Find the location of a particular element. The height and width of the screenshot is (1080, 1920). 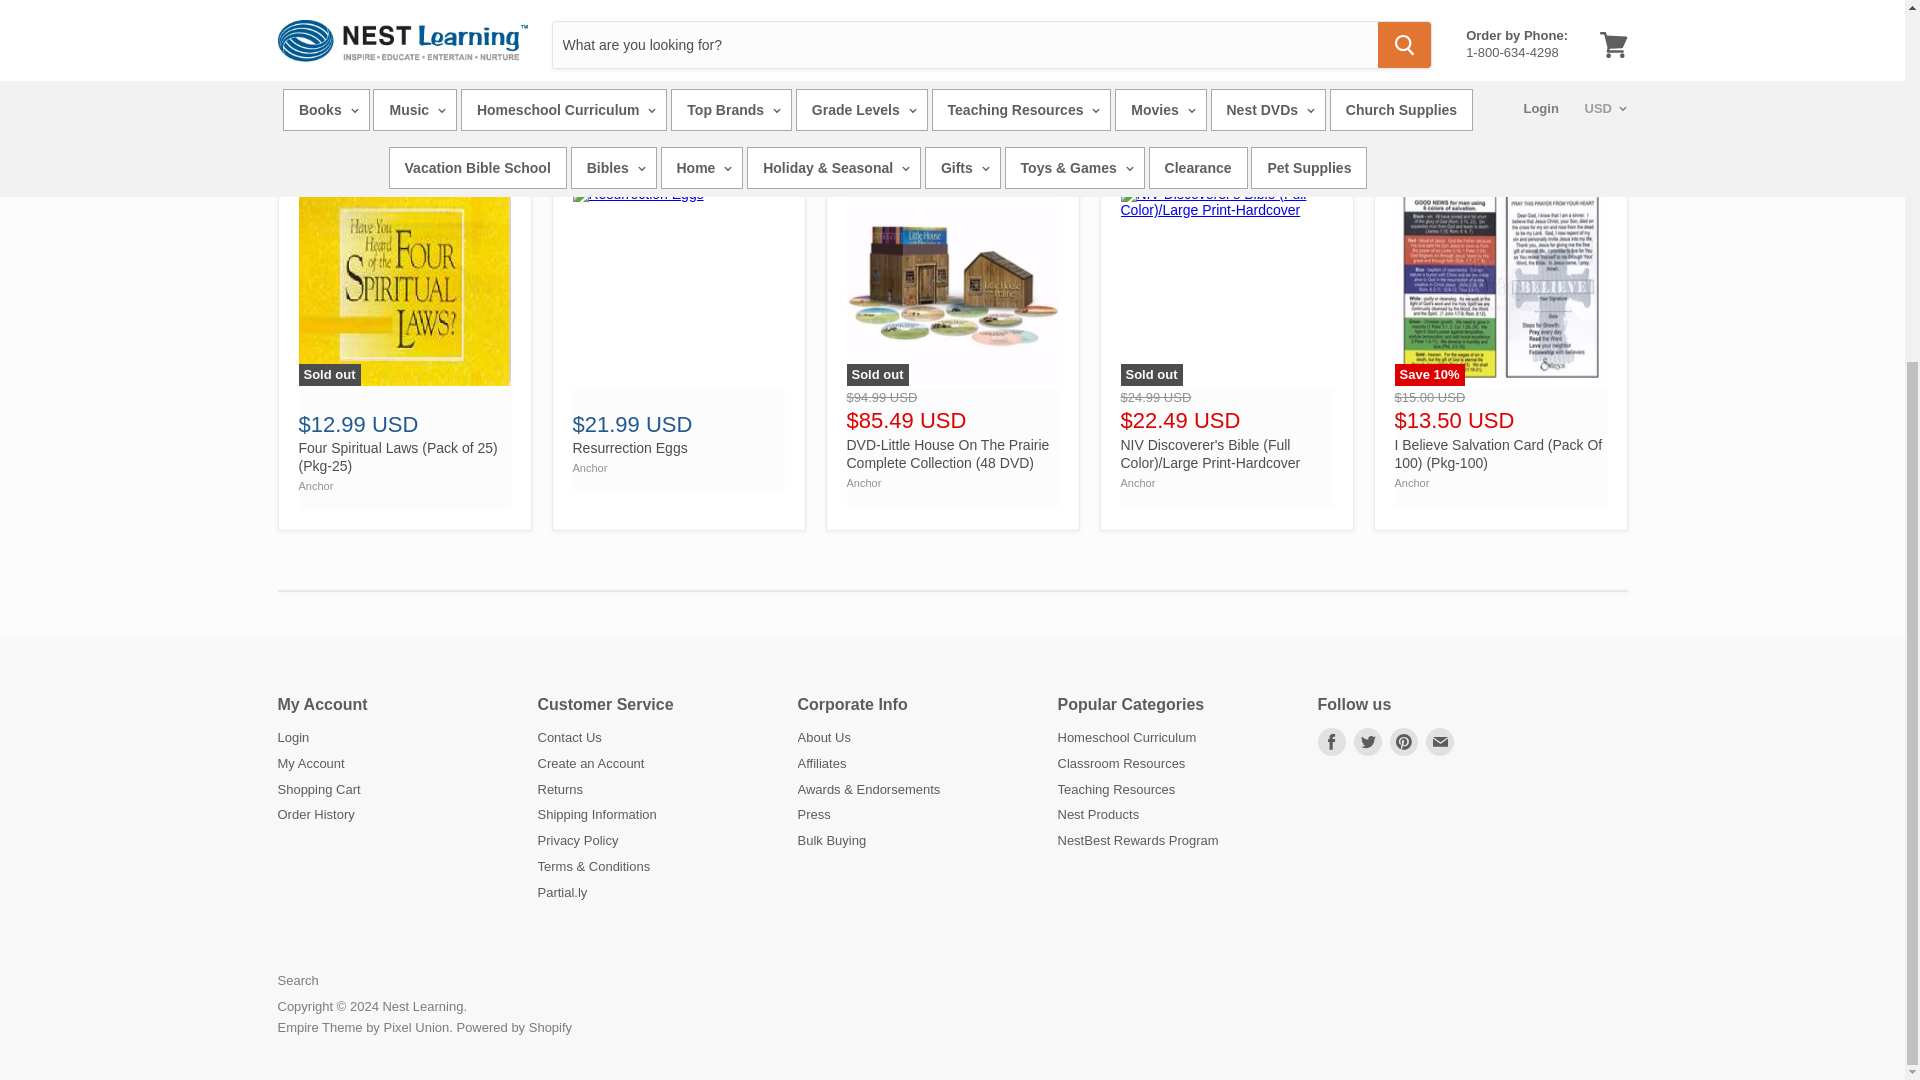

Facebook is located at coordinates (1331, 742).